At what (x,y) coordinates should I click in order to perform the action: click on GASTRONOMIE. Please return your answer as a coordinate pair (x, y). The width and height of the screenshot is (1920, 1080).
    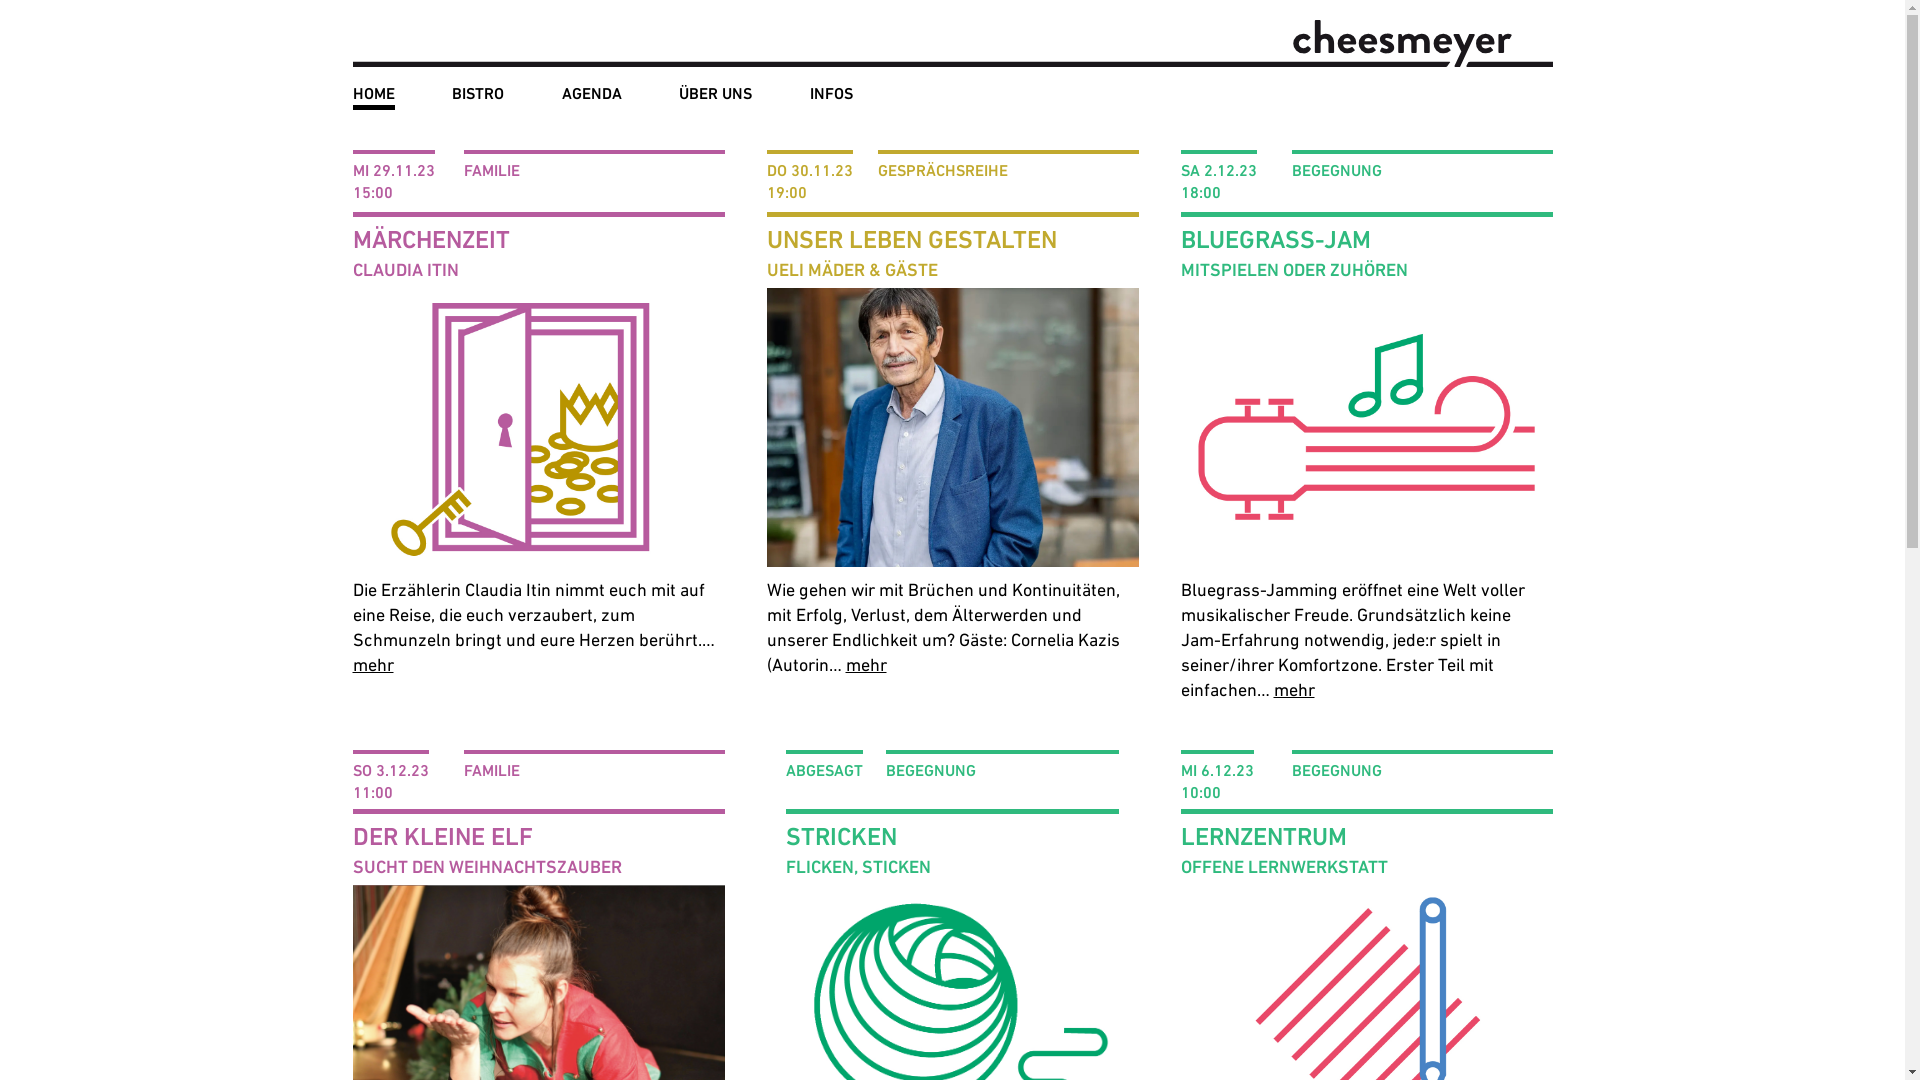
    Looking at the image, I should click on (731, 124).